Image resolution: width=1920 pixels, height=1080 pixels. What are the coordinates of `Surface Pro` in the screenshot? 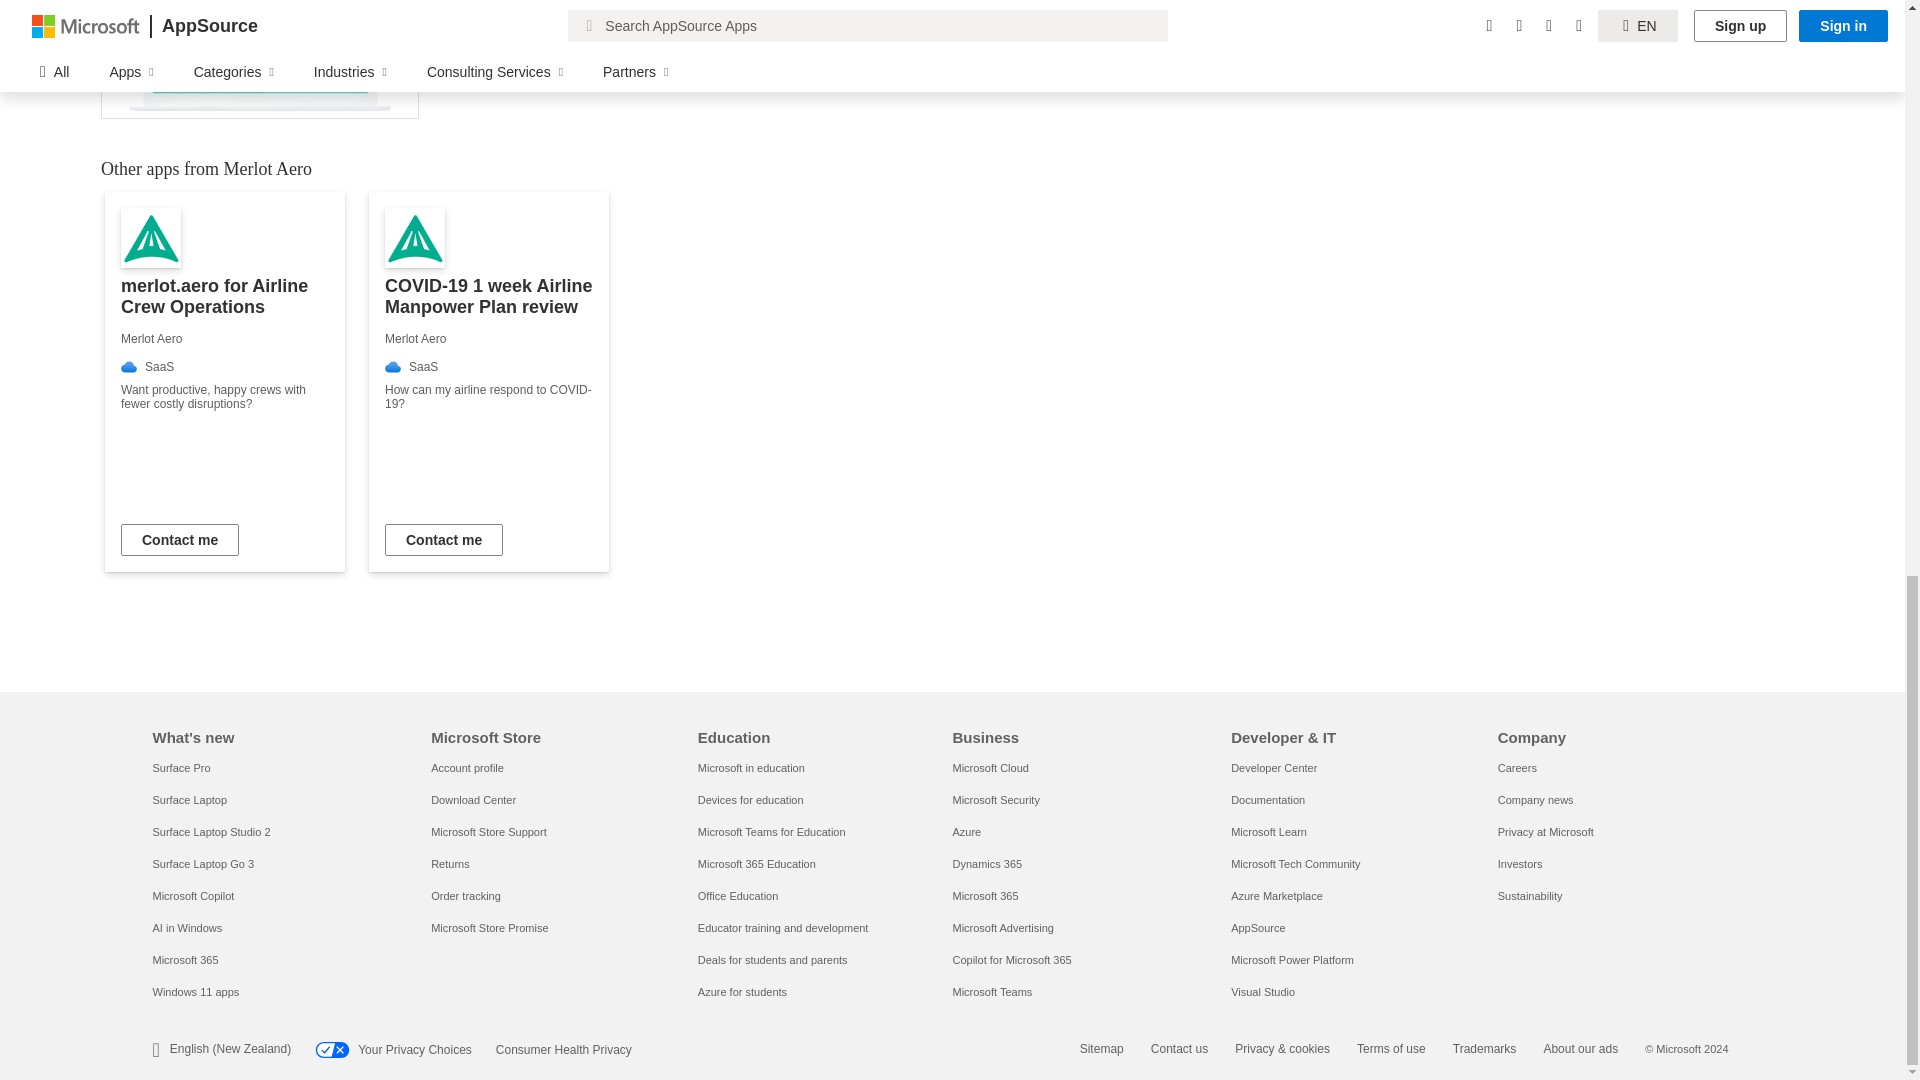 It's located at (180, 768).